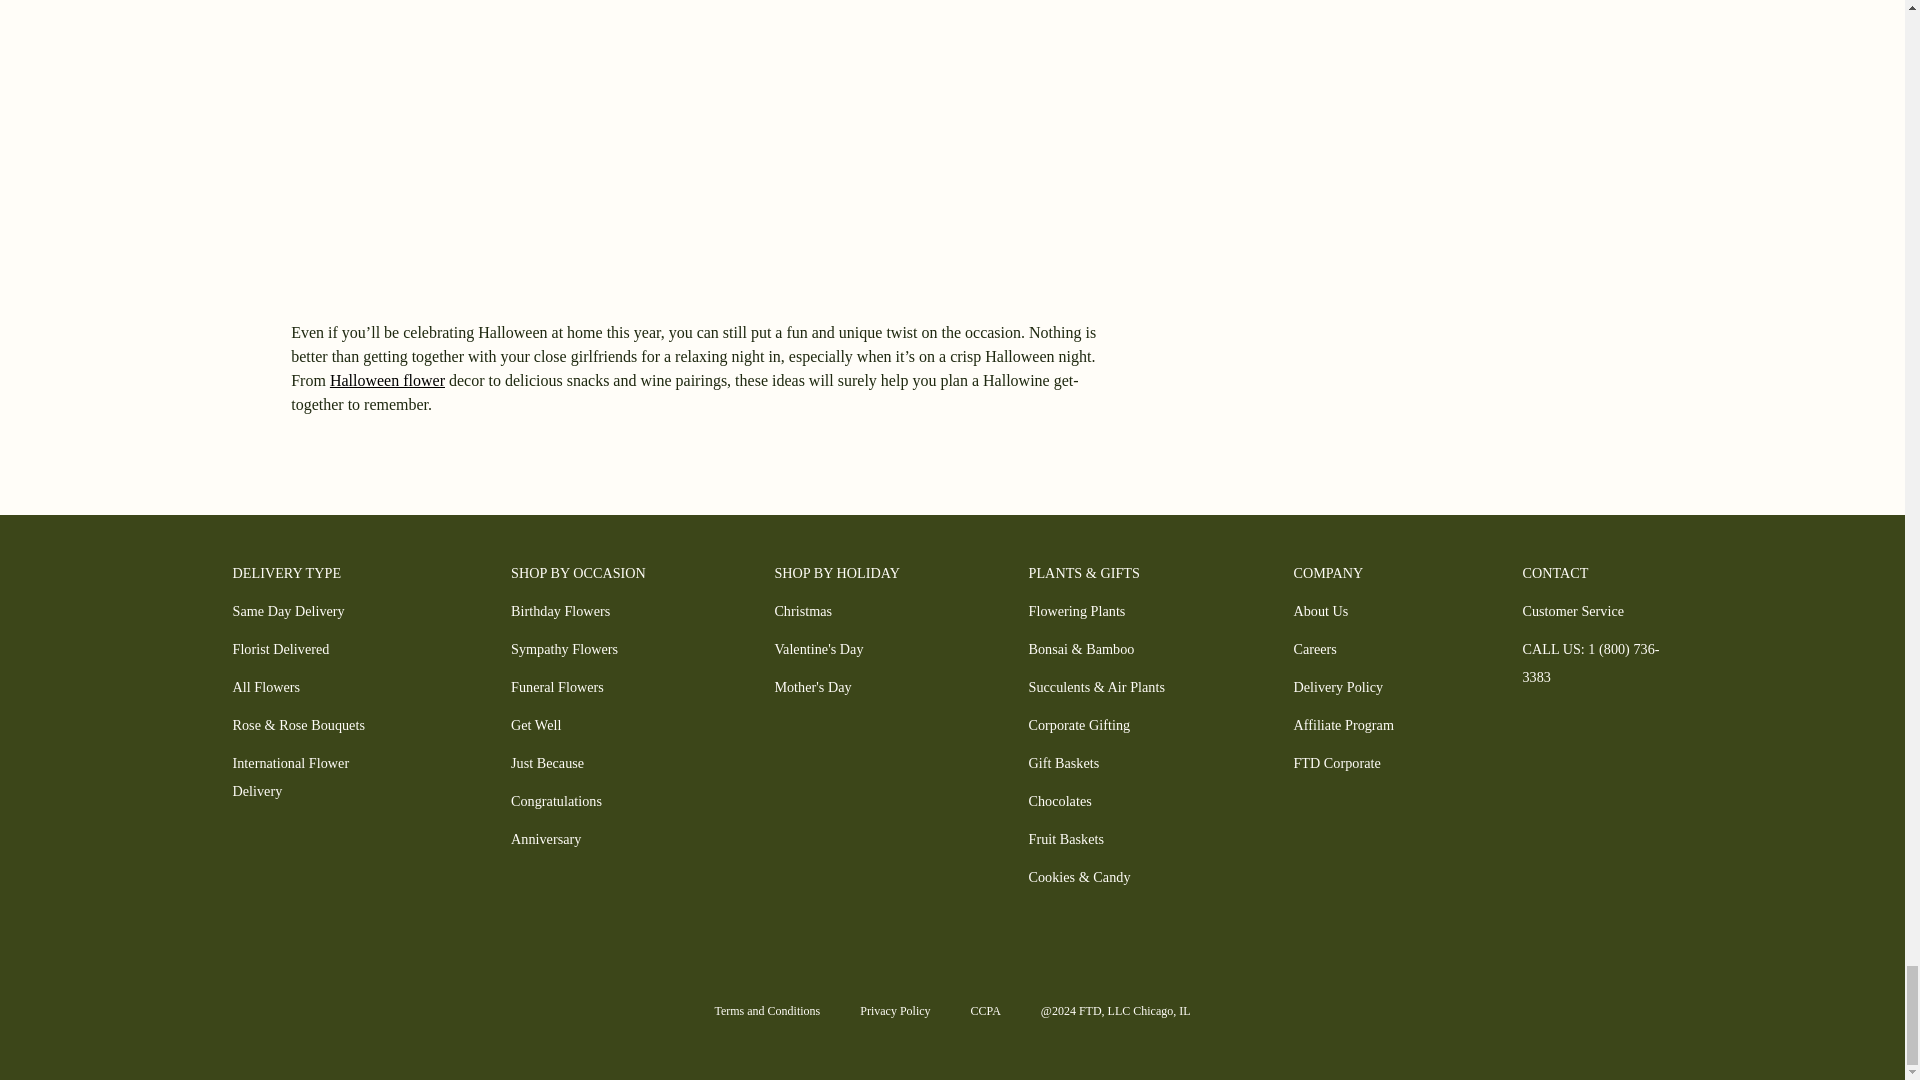 The image size is (1920, 1080). I want to click on Birthday Flowers, so click(560, 610).